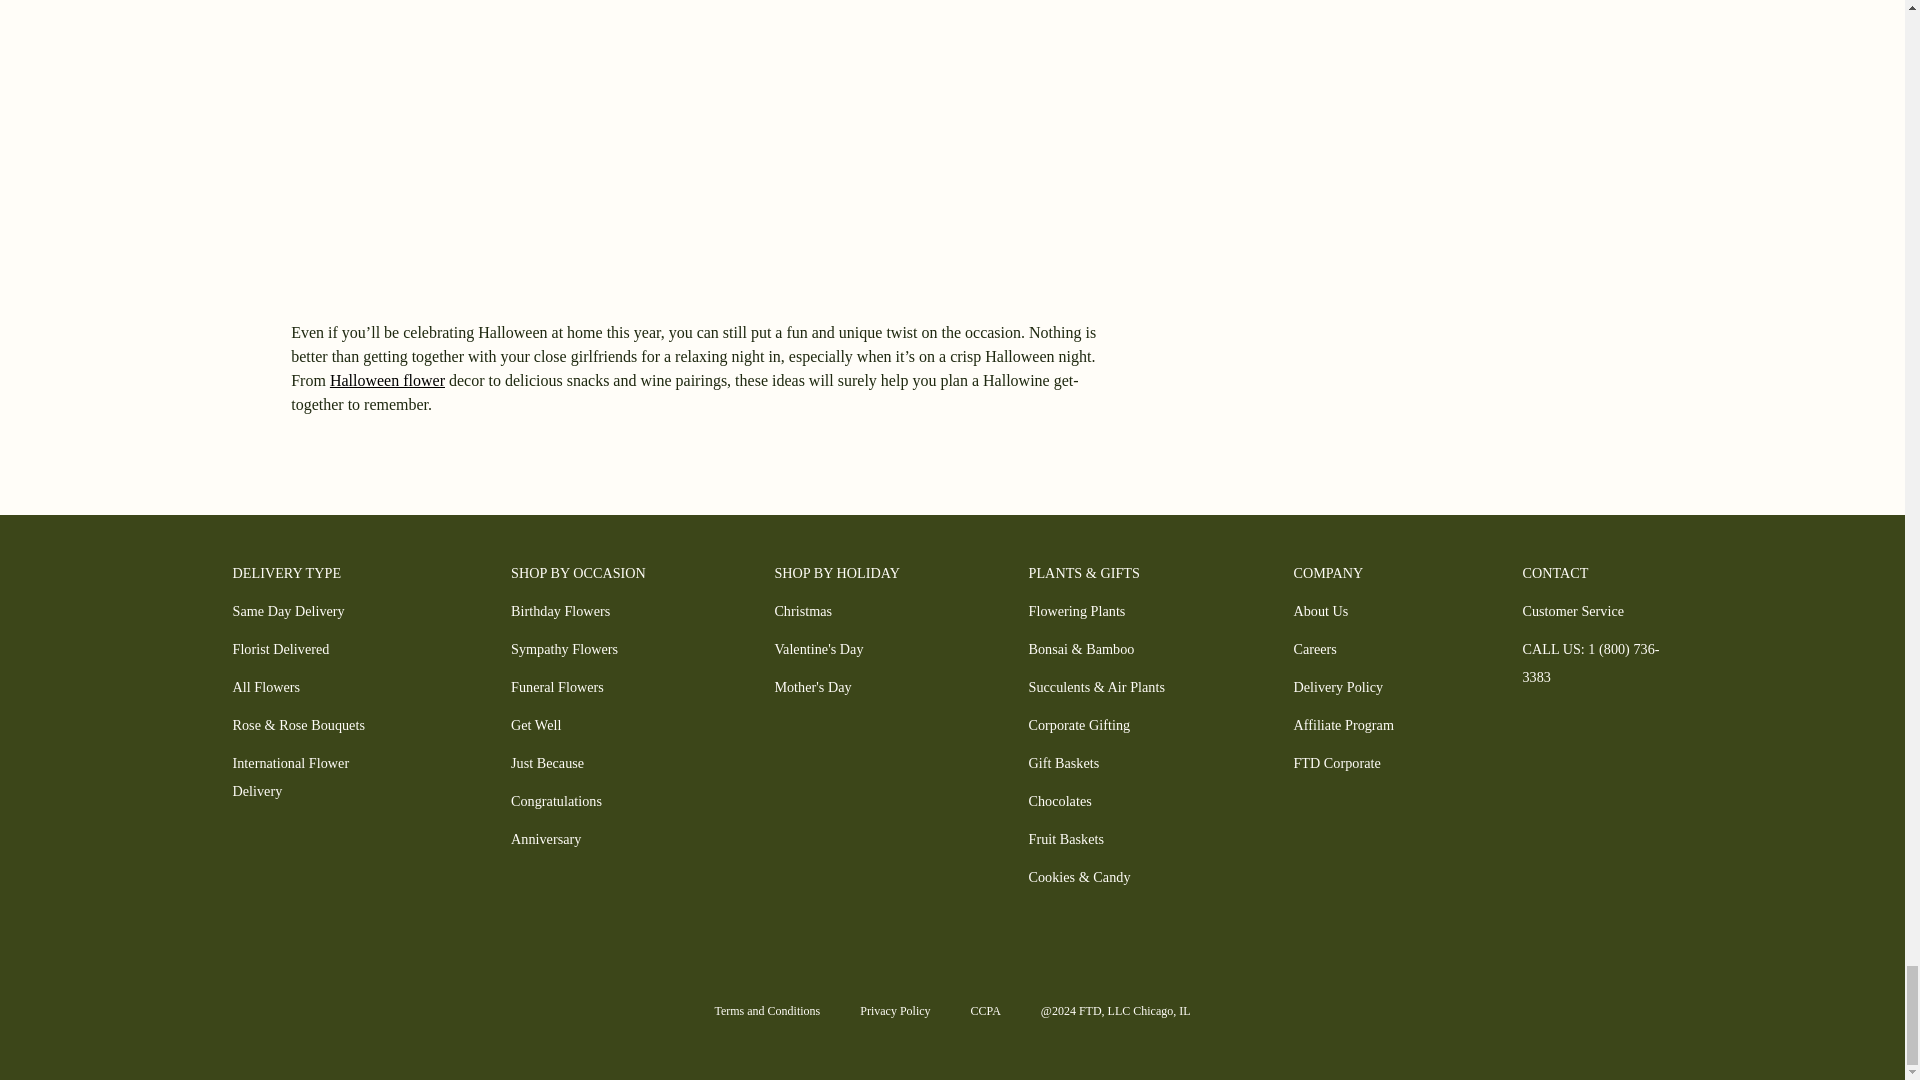 The image size is (1920, 1080). I want to click on Birthday Flowers, so click(560, 610).